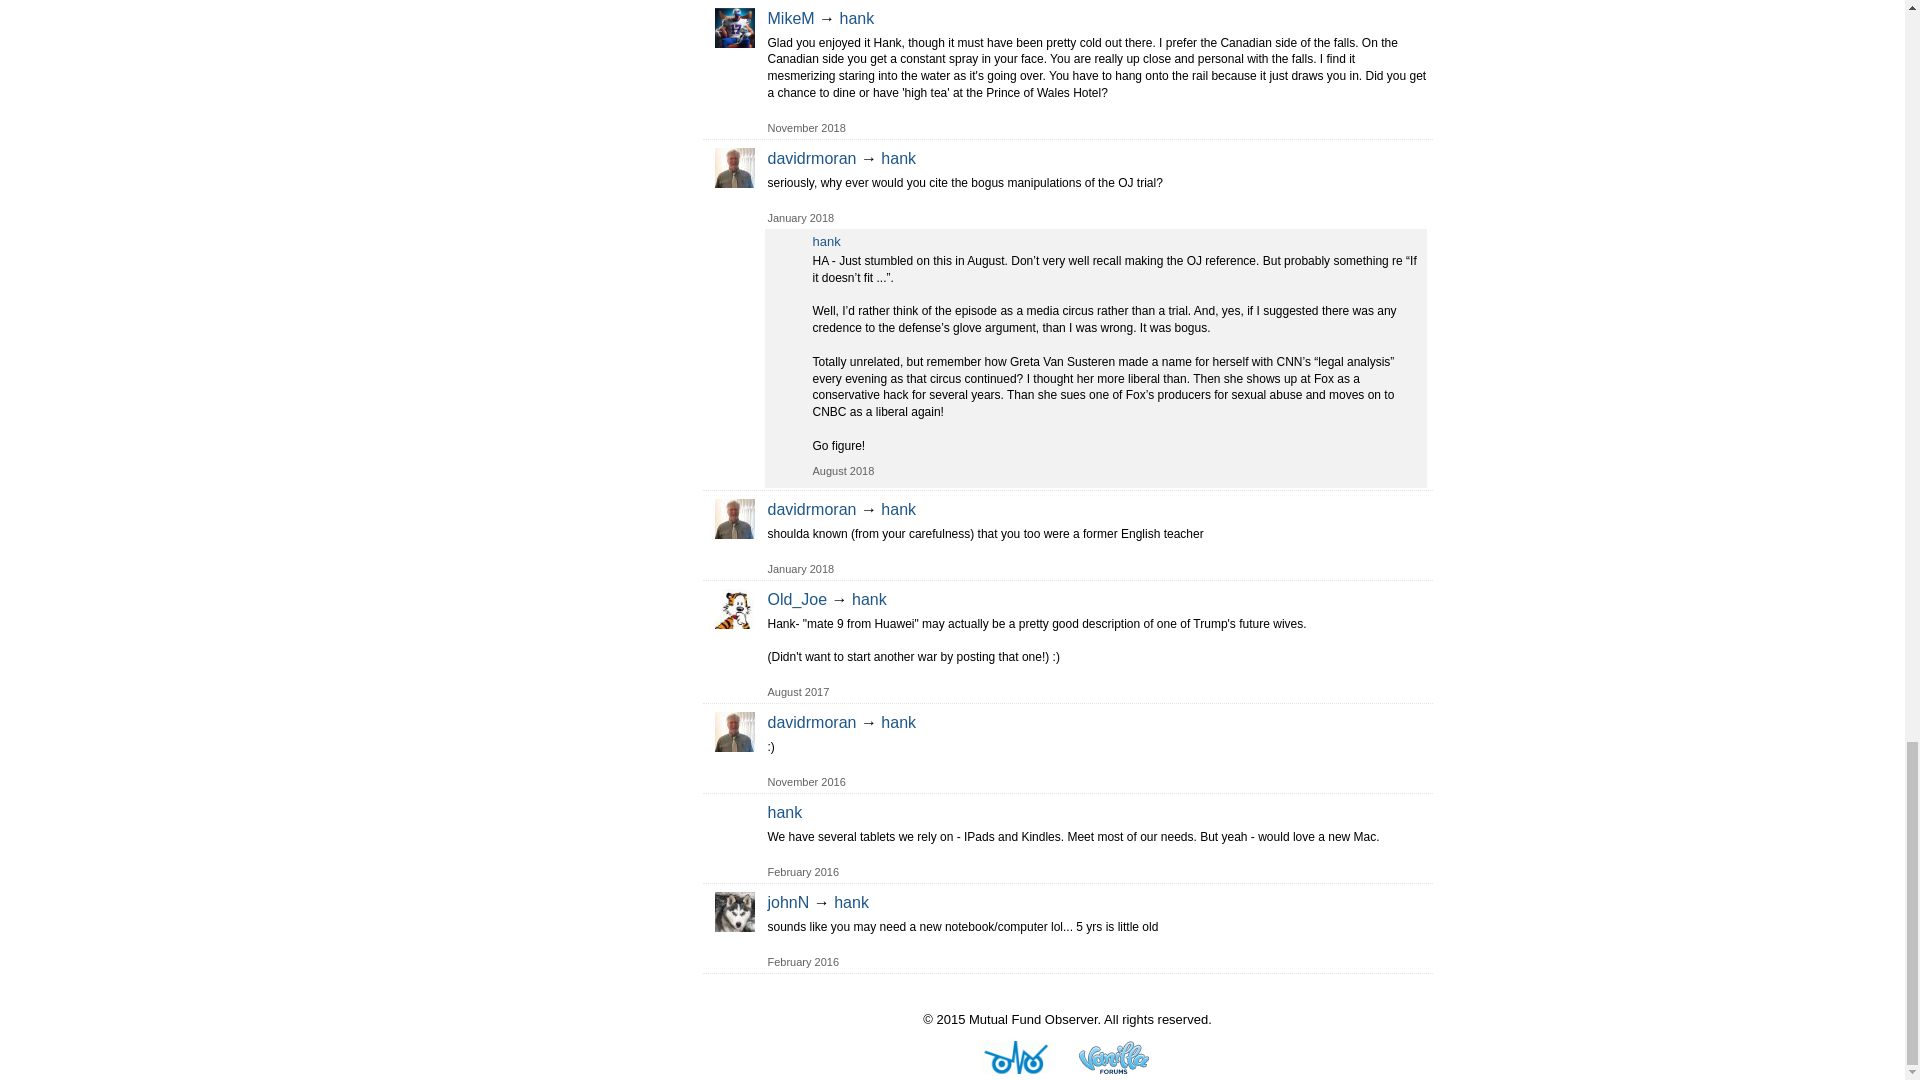  Describe the element at coordinates (734, 731) in the screenshot. I see `davidrmoran` at that location.